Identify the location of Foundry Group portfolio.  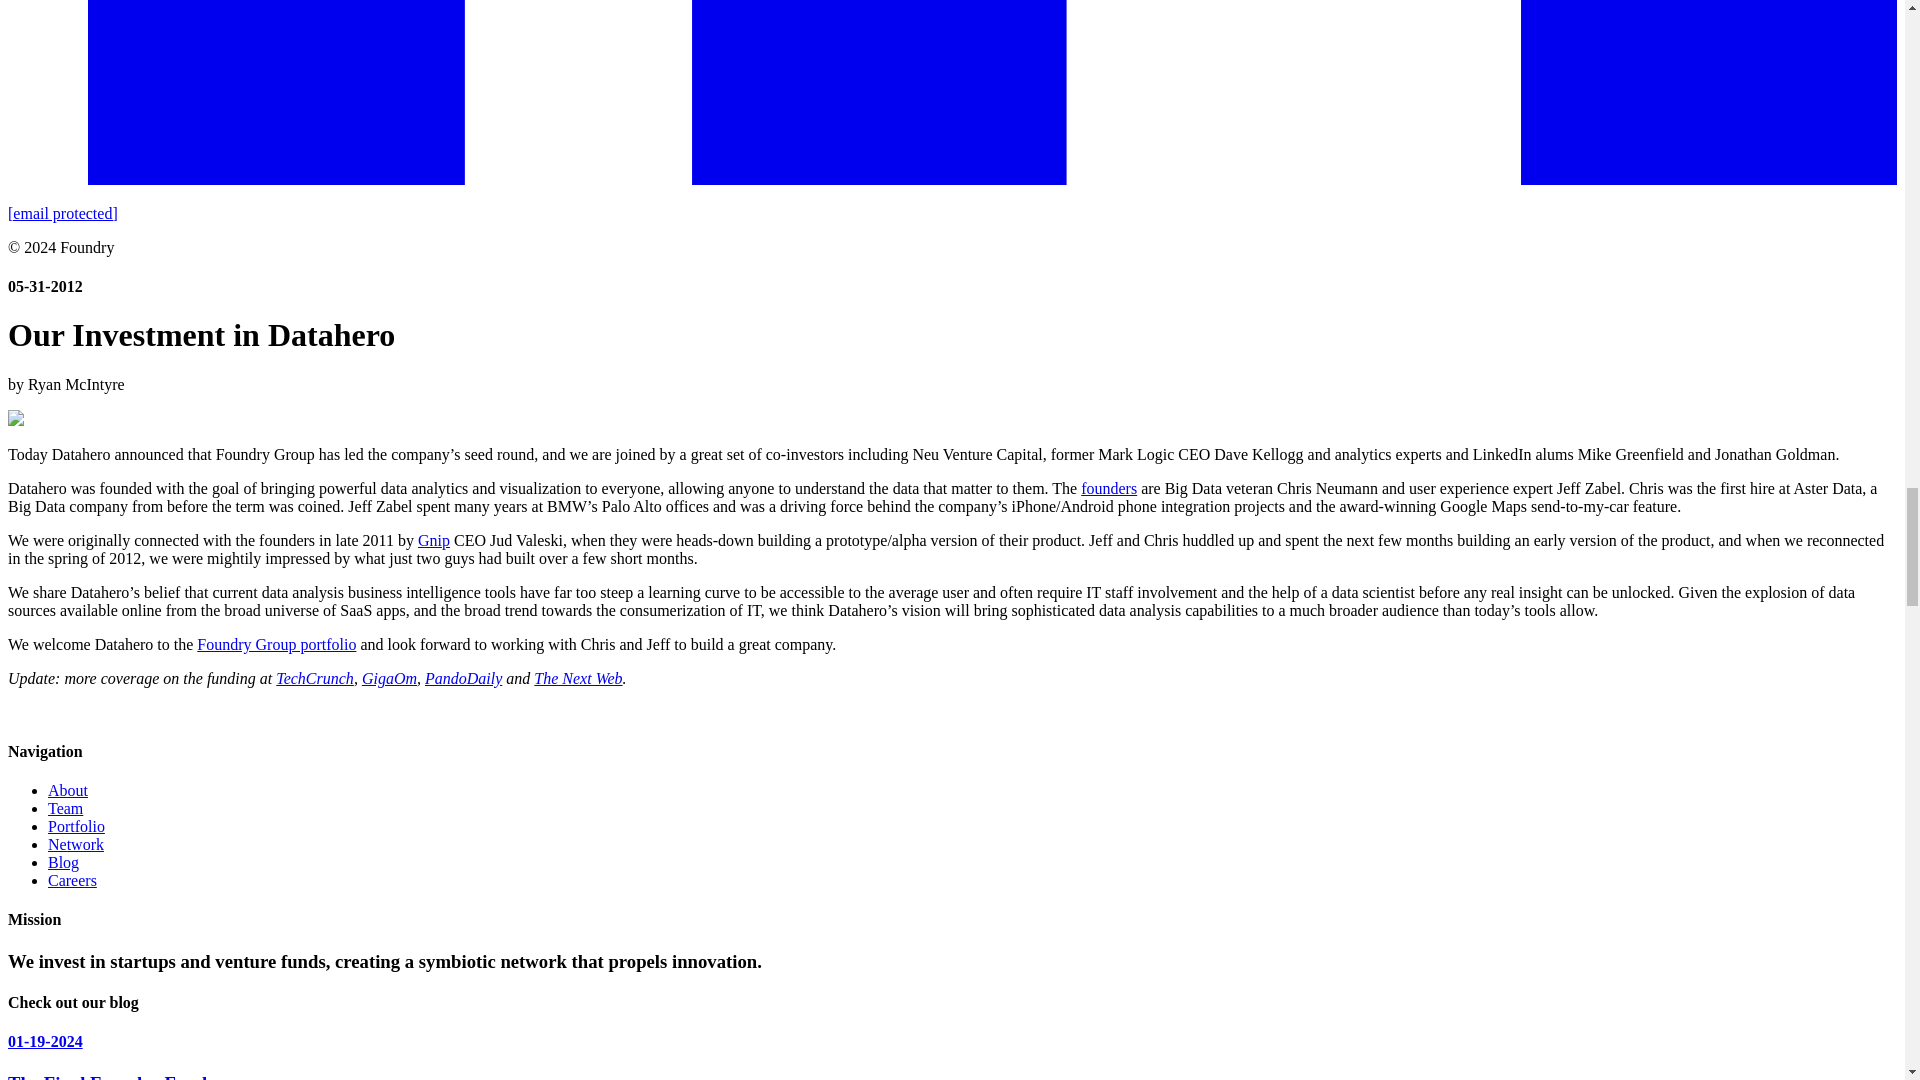
(276, 644).